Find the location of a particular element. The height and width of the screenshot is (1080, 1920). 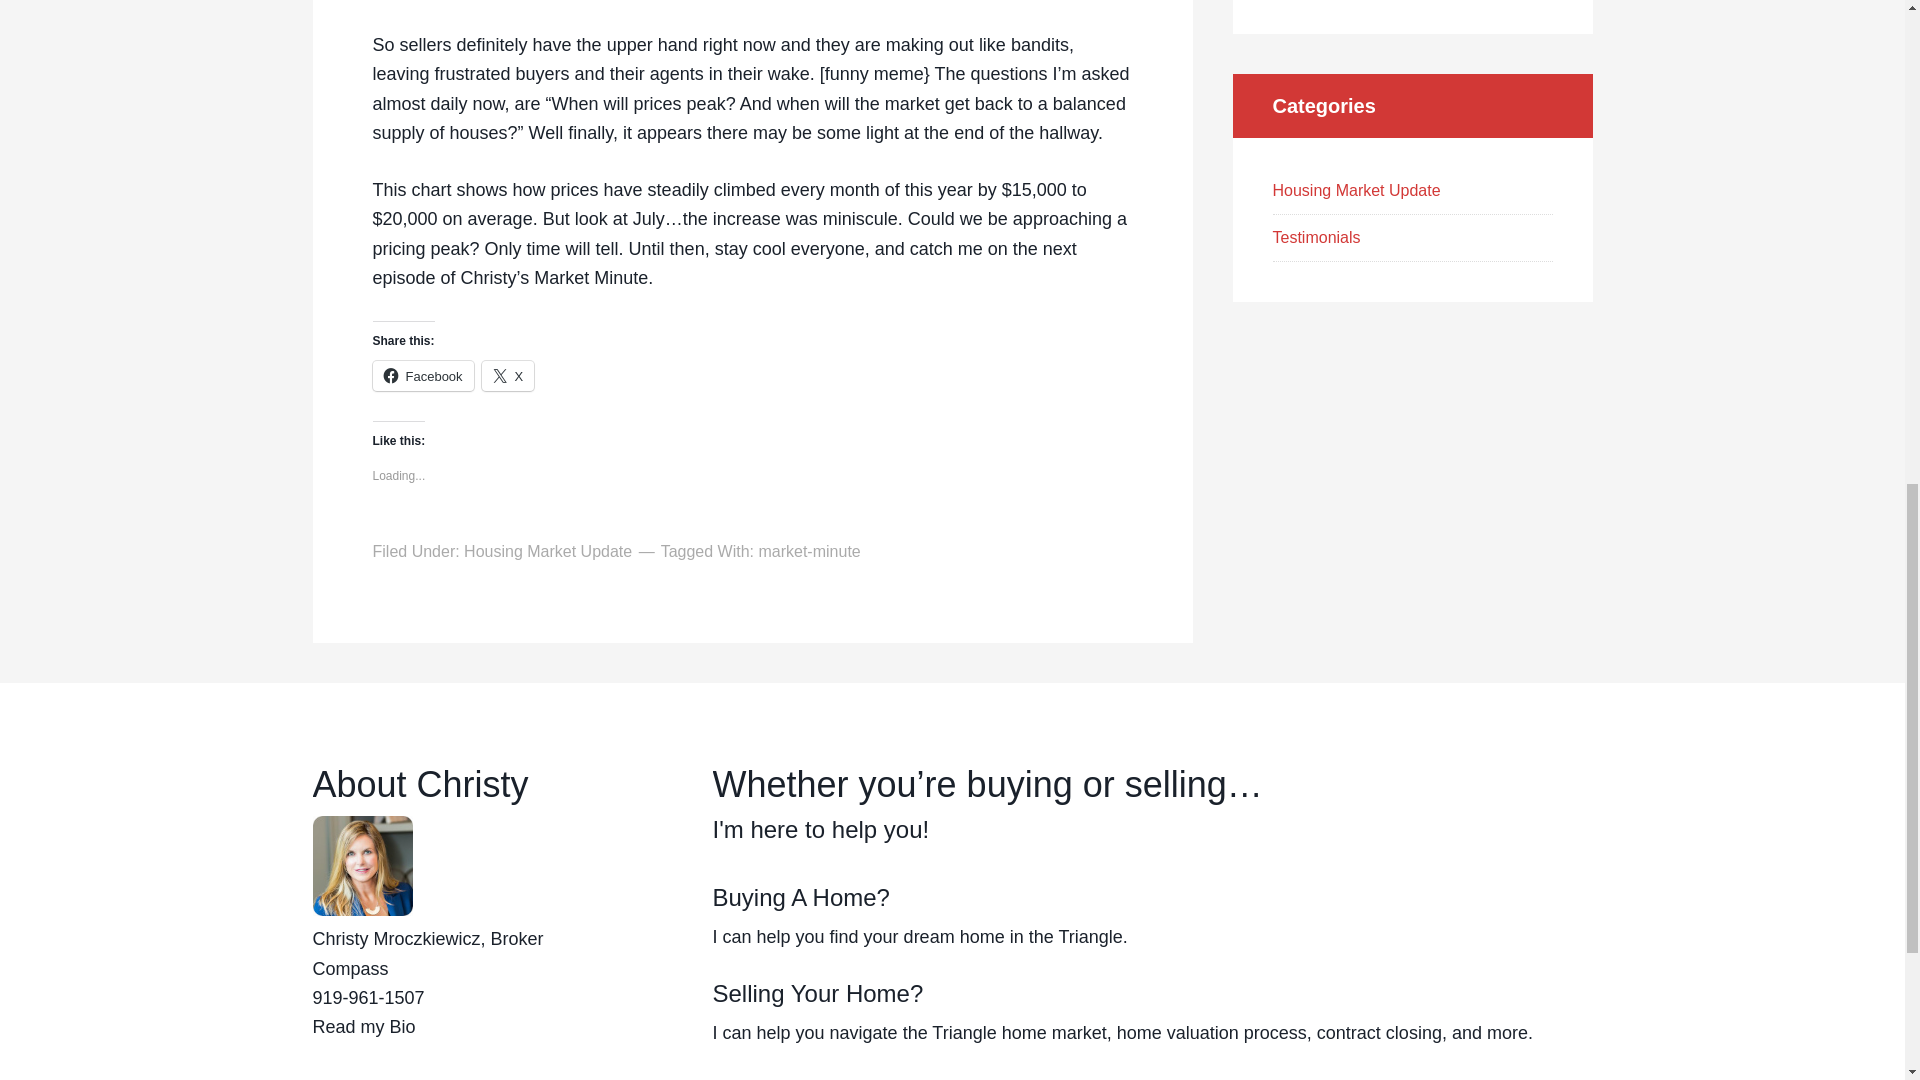

Housing Market Update is located at coordinates (1356, 190).